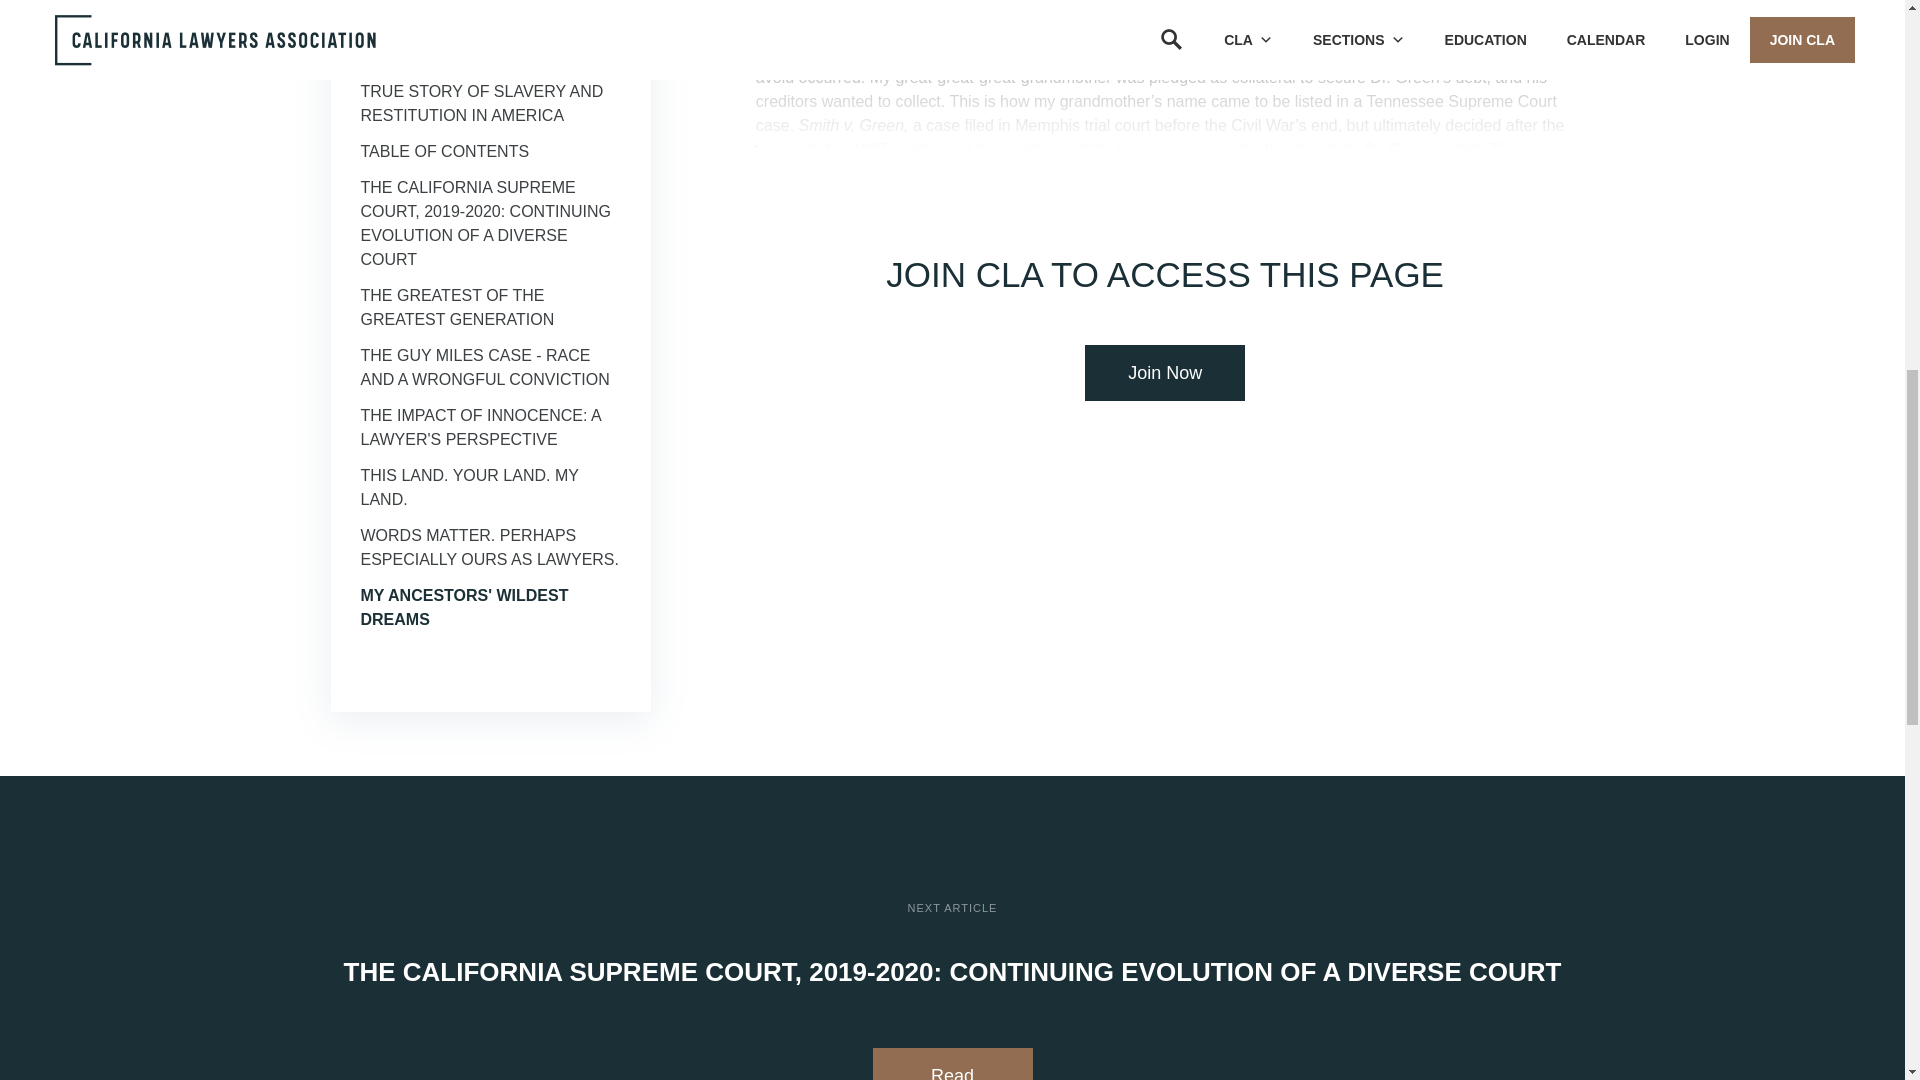 The height and width of the screenshot is (1080, 1920). I want to click on Join Now, so click(1164, 372).